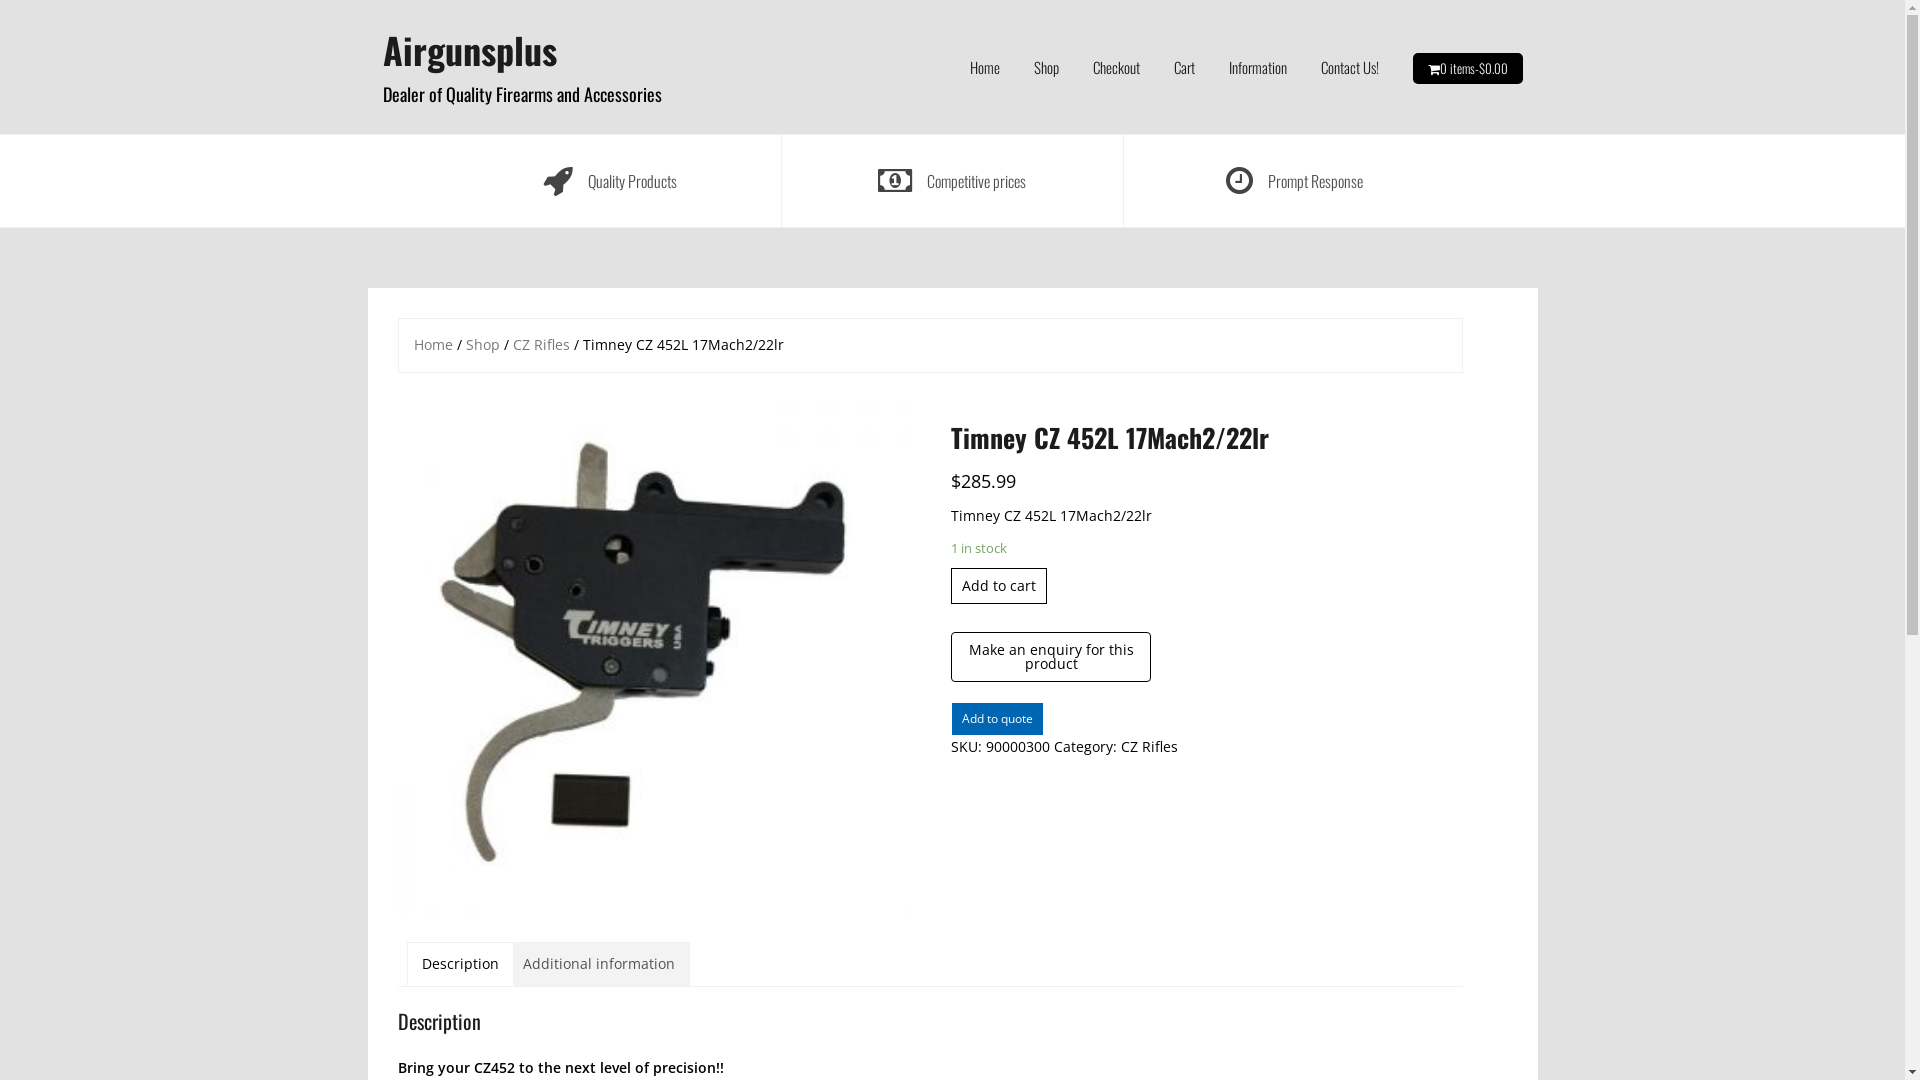  Describe the element at coordinates (998, 719) in the screenshot. I see `Add to quote` at that location.